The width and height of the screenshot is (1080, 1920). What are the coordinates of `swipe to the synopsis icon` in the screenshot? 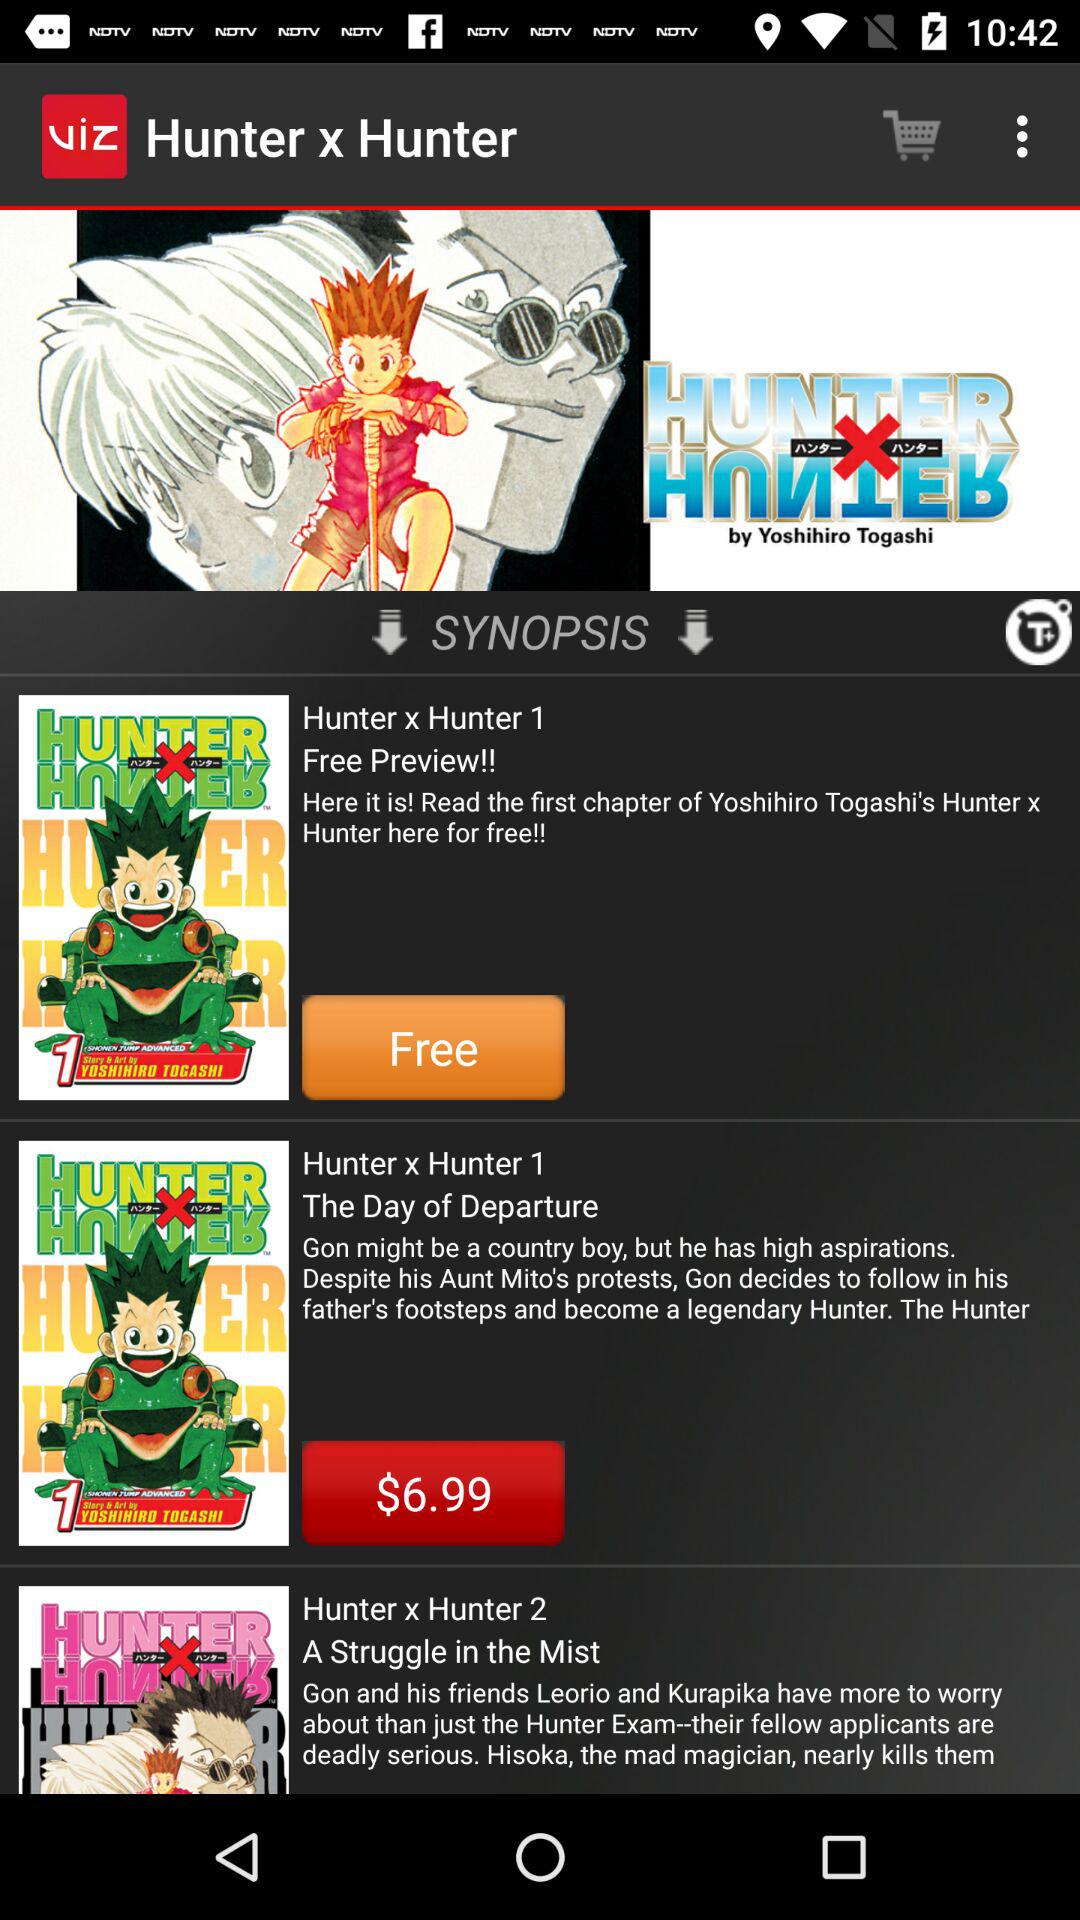 It's located at (540, 631).